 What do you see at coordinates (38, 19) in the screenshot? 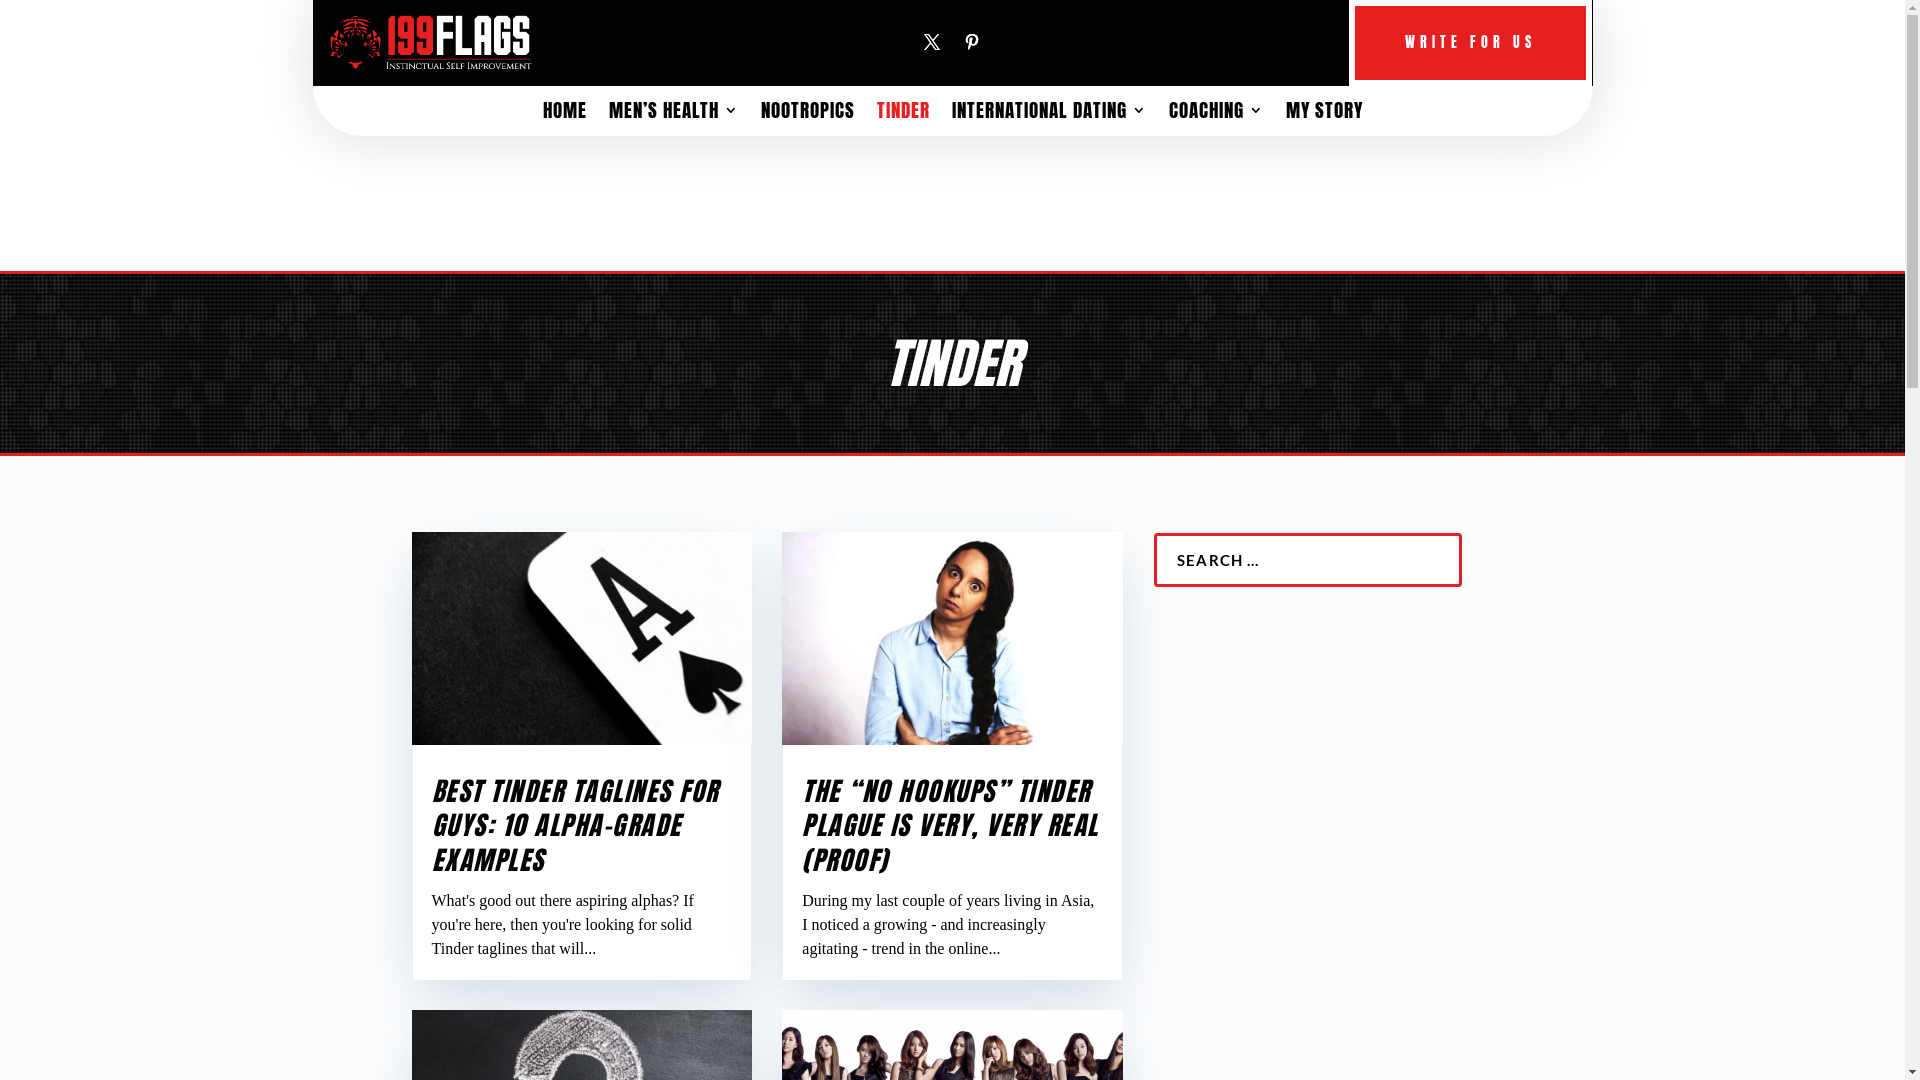
I see `Search` at bounding box center [38, 19].